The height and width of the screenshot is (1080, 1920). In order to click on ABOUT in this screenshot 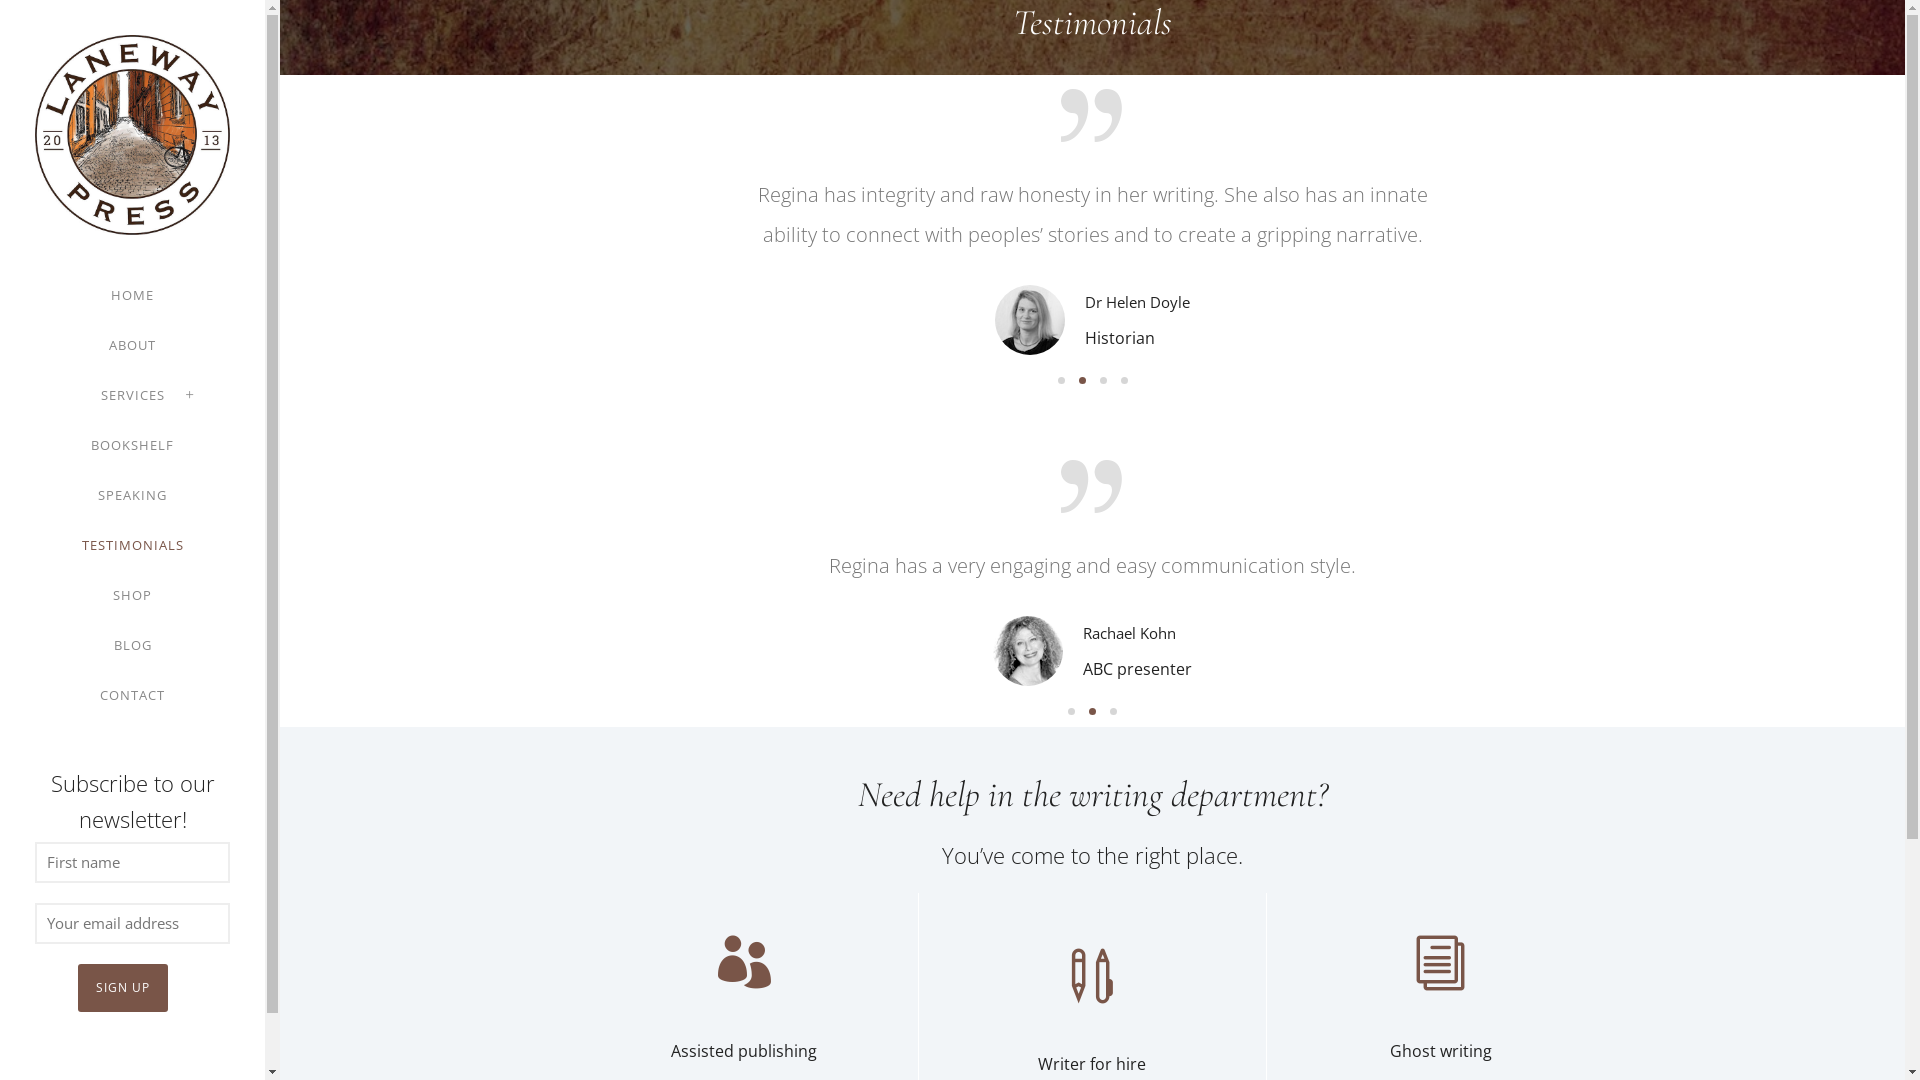, I will do `click(132, 345)`.